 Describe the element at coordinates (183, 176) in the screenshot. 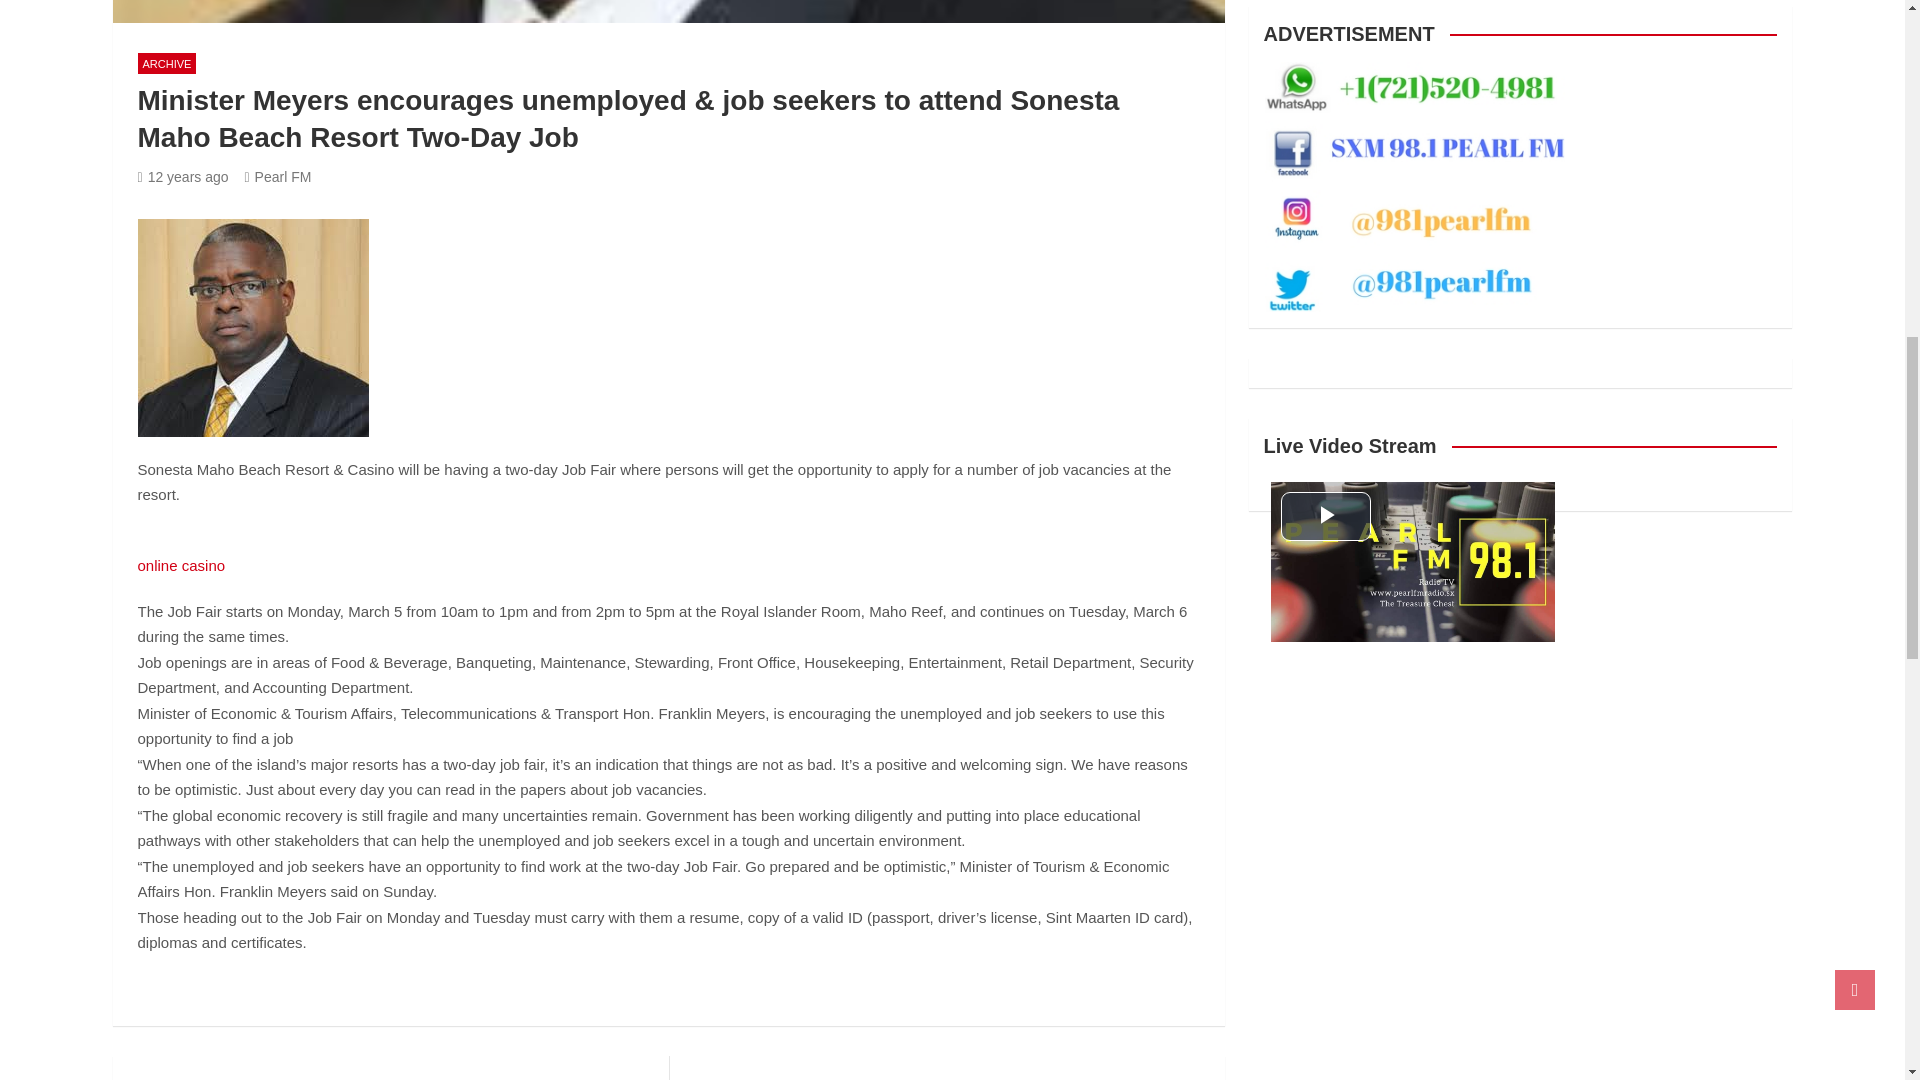

I see `12 years ago` at that location.